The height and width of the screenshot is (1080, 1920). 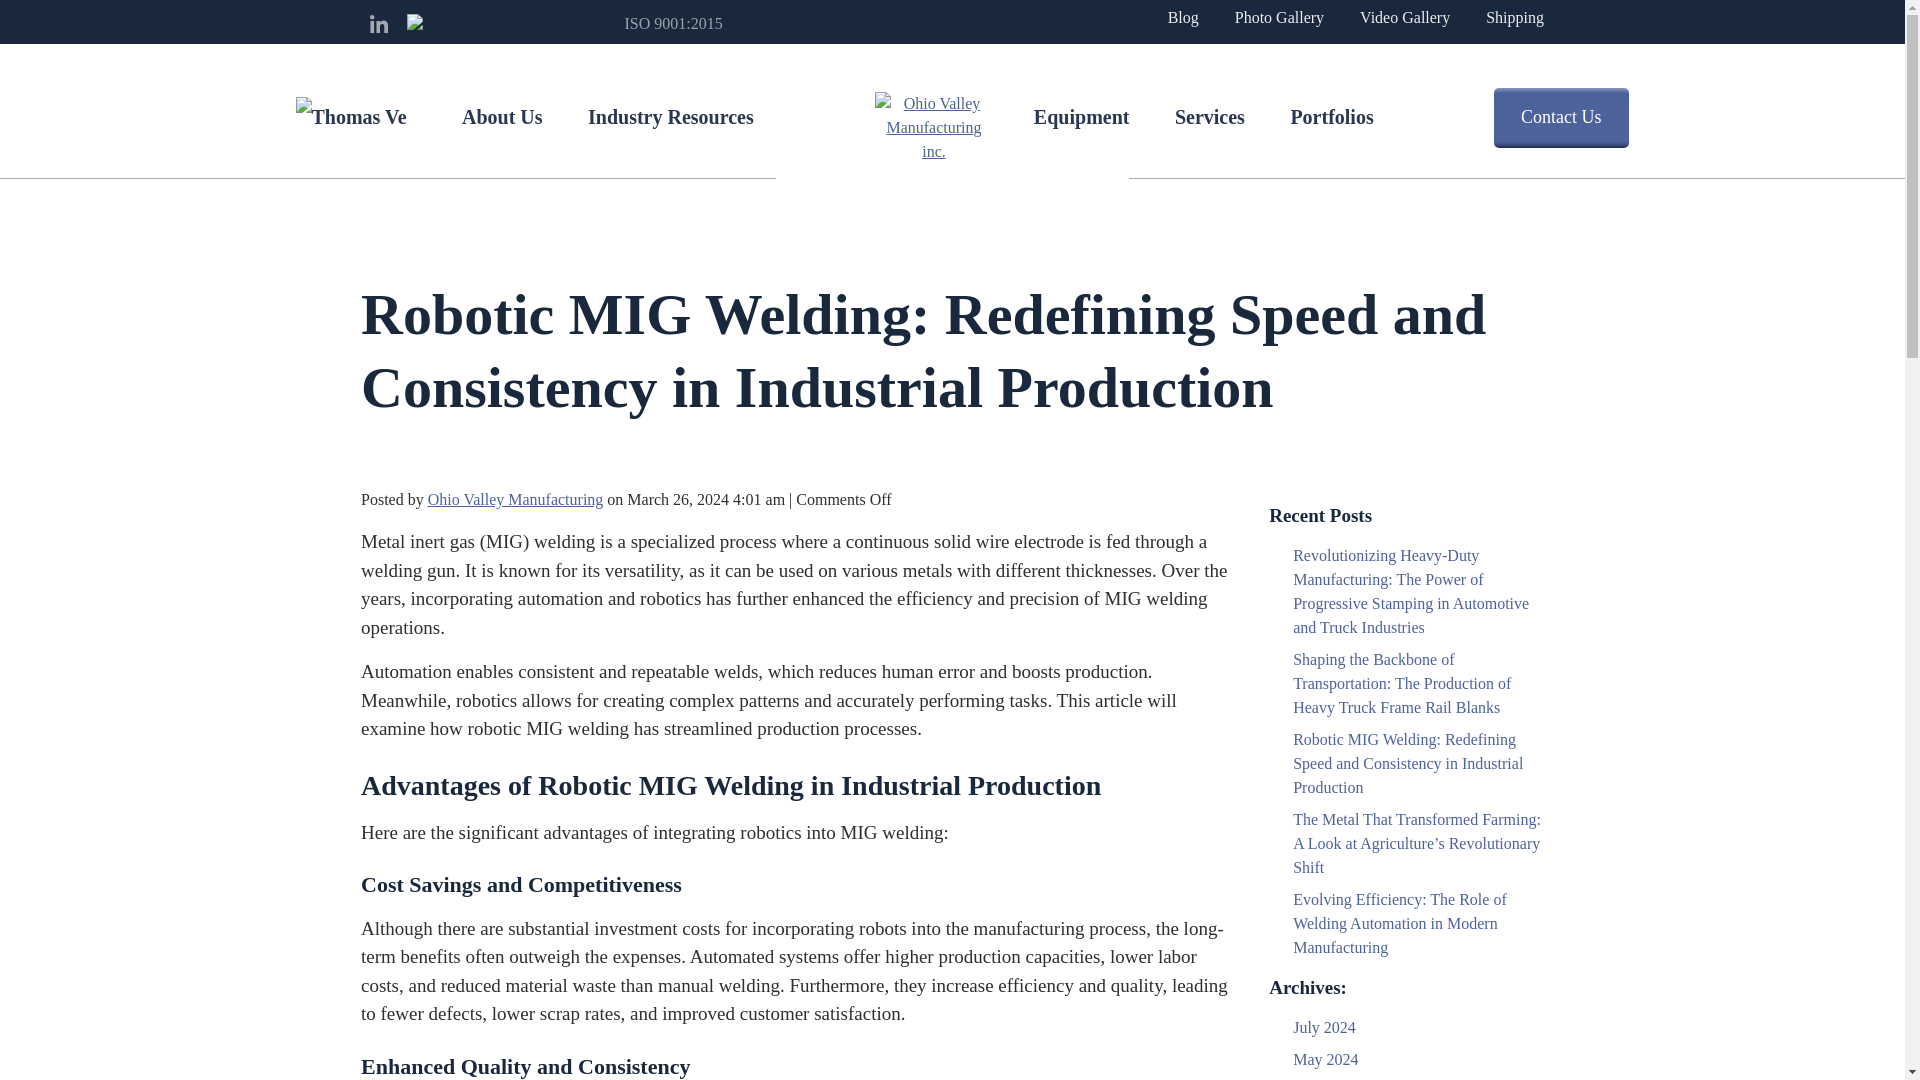 I want to click on Blog, so click(x=1182, y=17).